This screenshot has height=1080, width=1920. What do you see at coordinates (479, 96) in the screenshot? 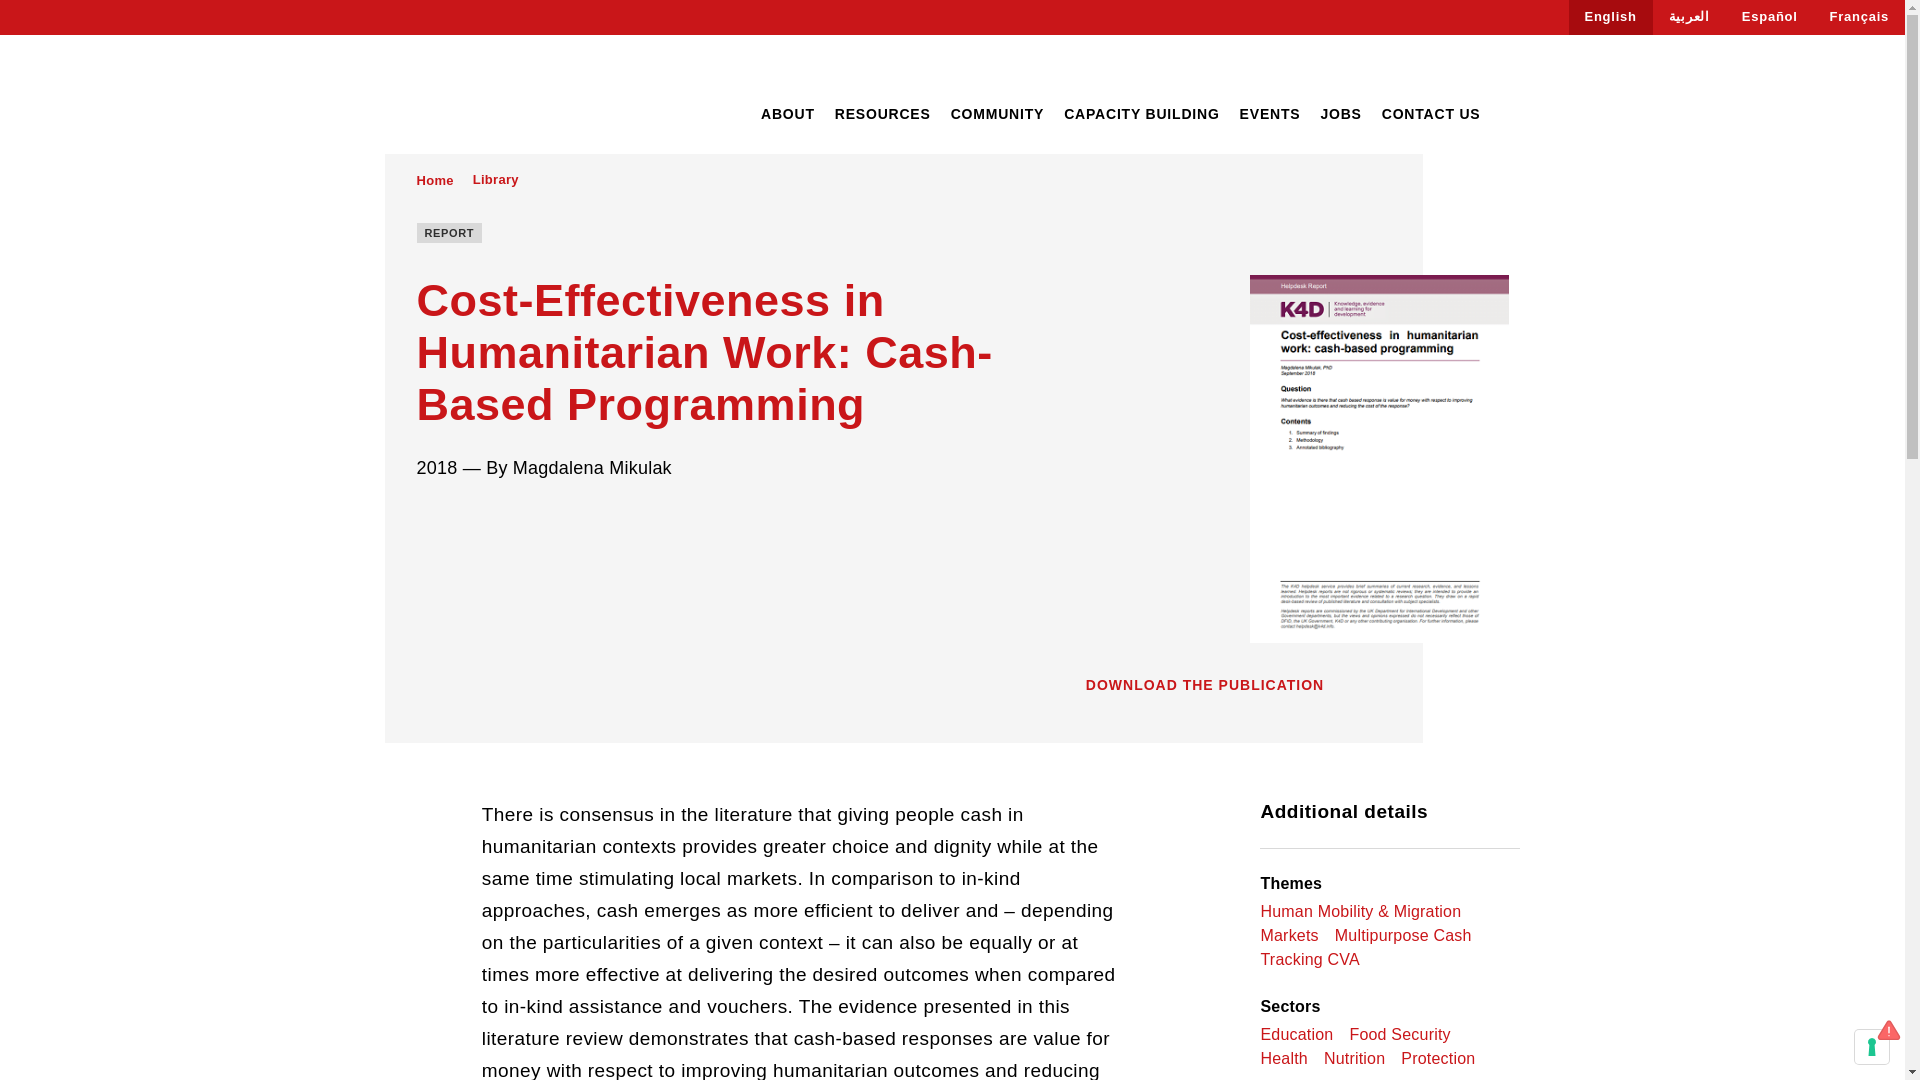
I see `Go to homepage` at bounding box center [479, 96].